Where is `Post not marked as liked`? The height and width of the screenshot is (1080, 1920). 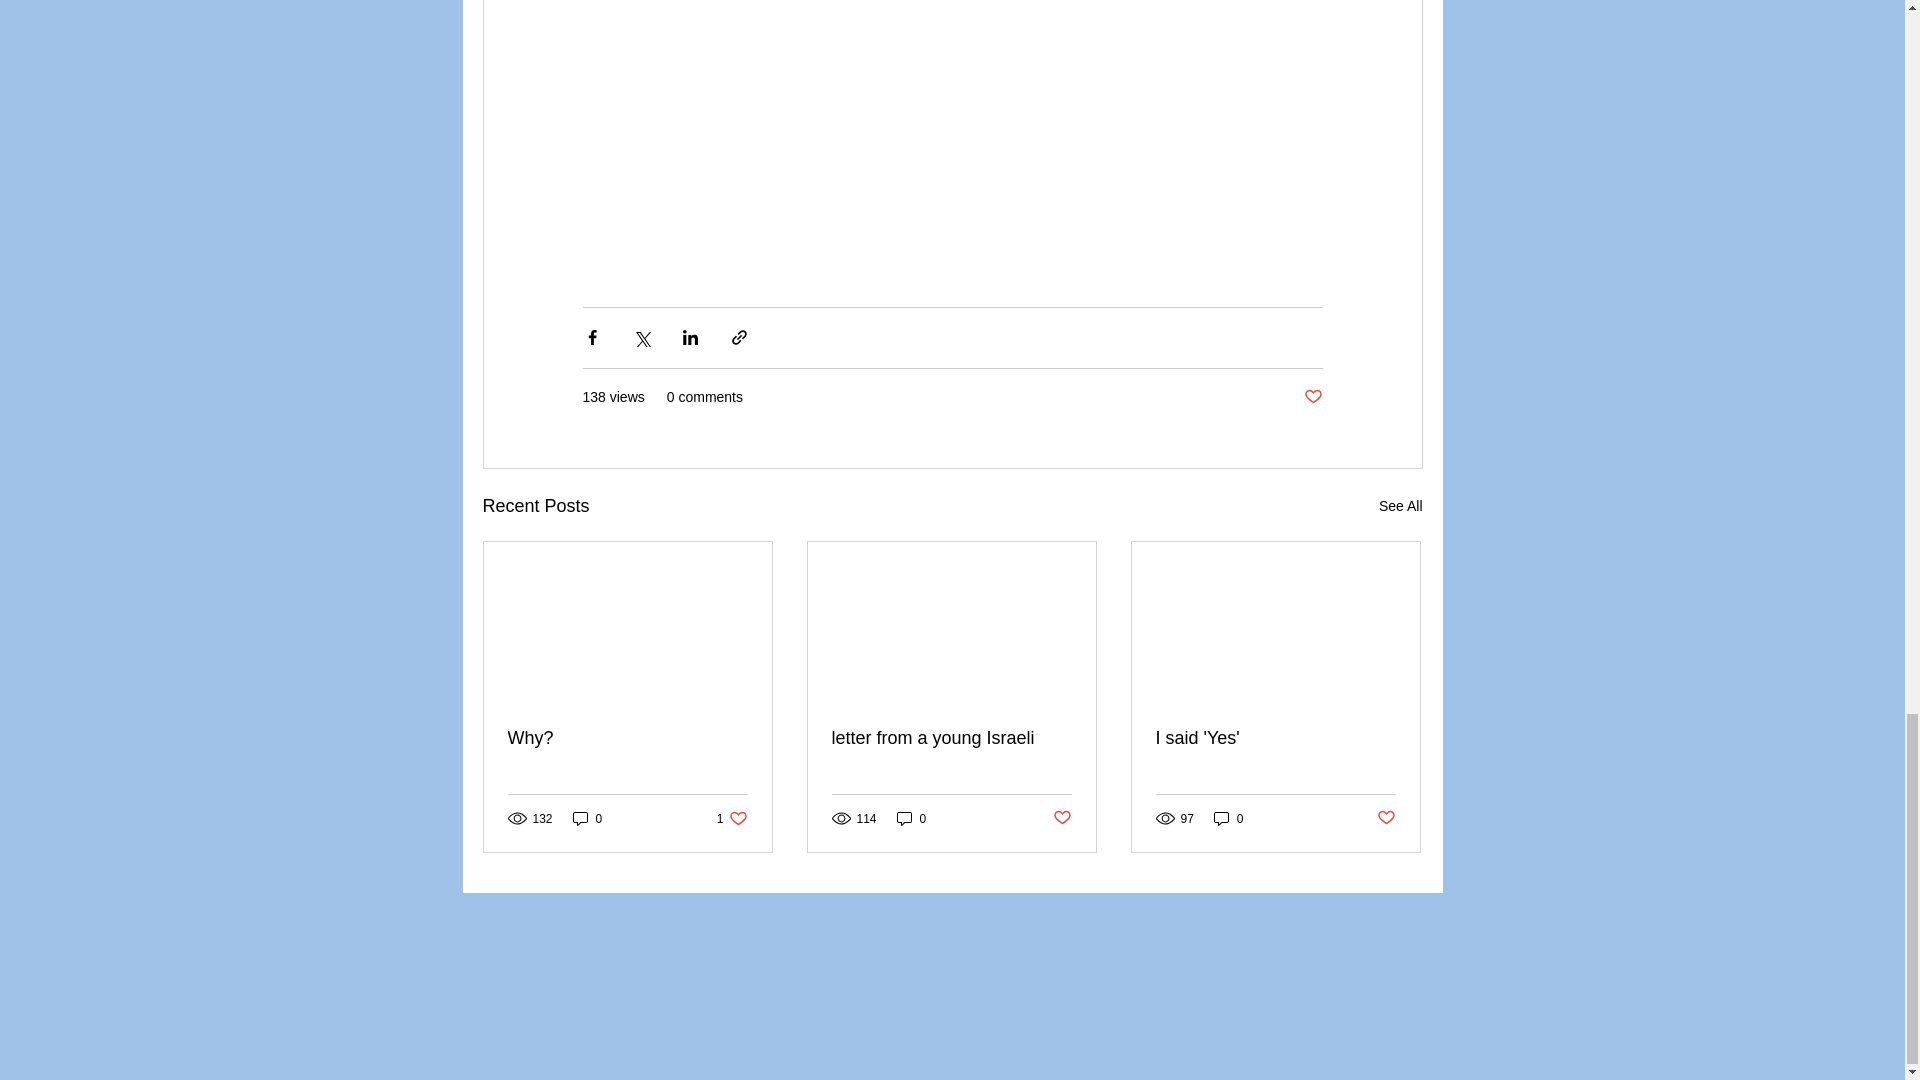
Post not marked as liked is located at coordinates (1312, 396).